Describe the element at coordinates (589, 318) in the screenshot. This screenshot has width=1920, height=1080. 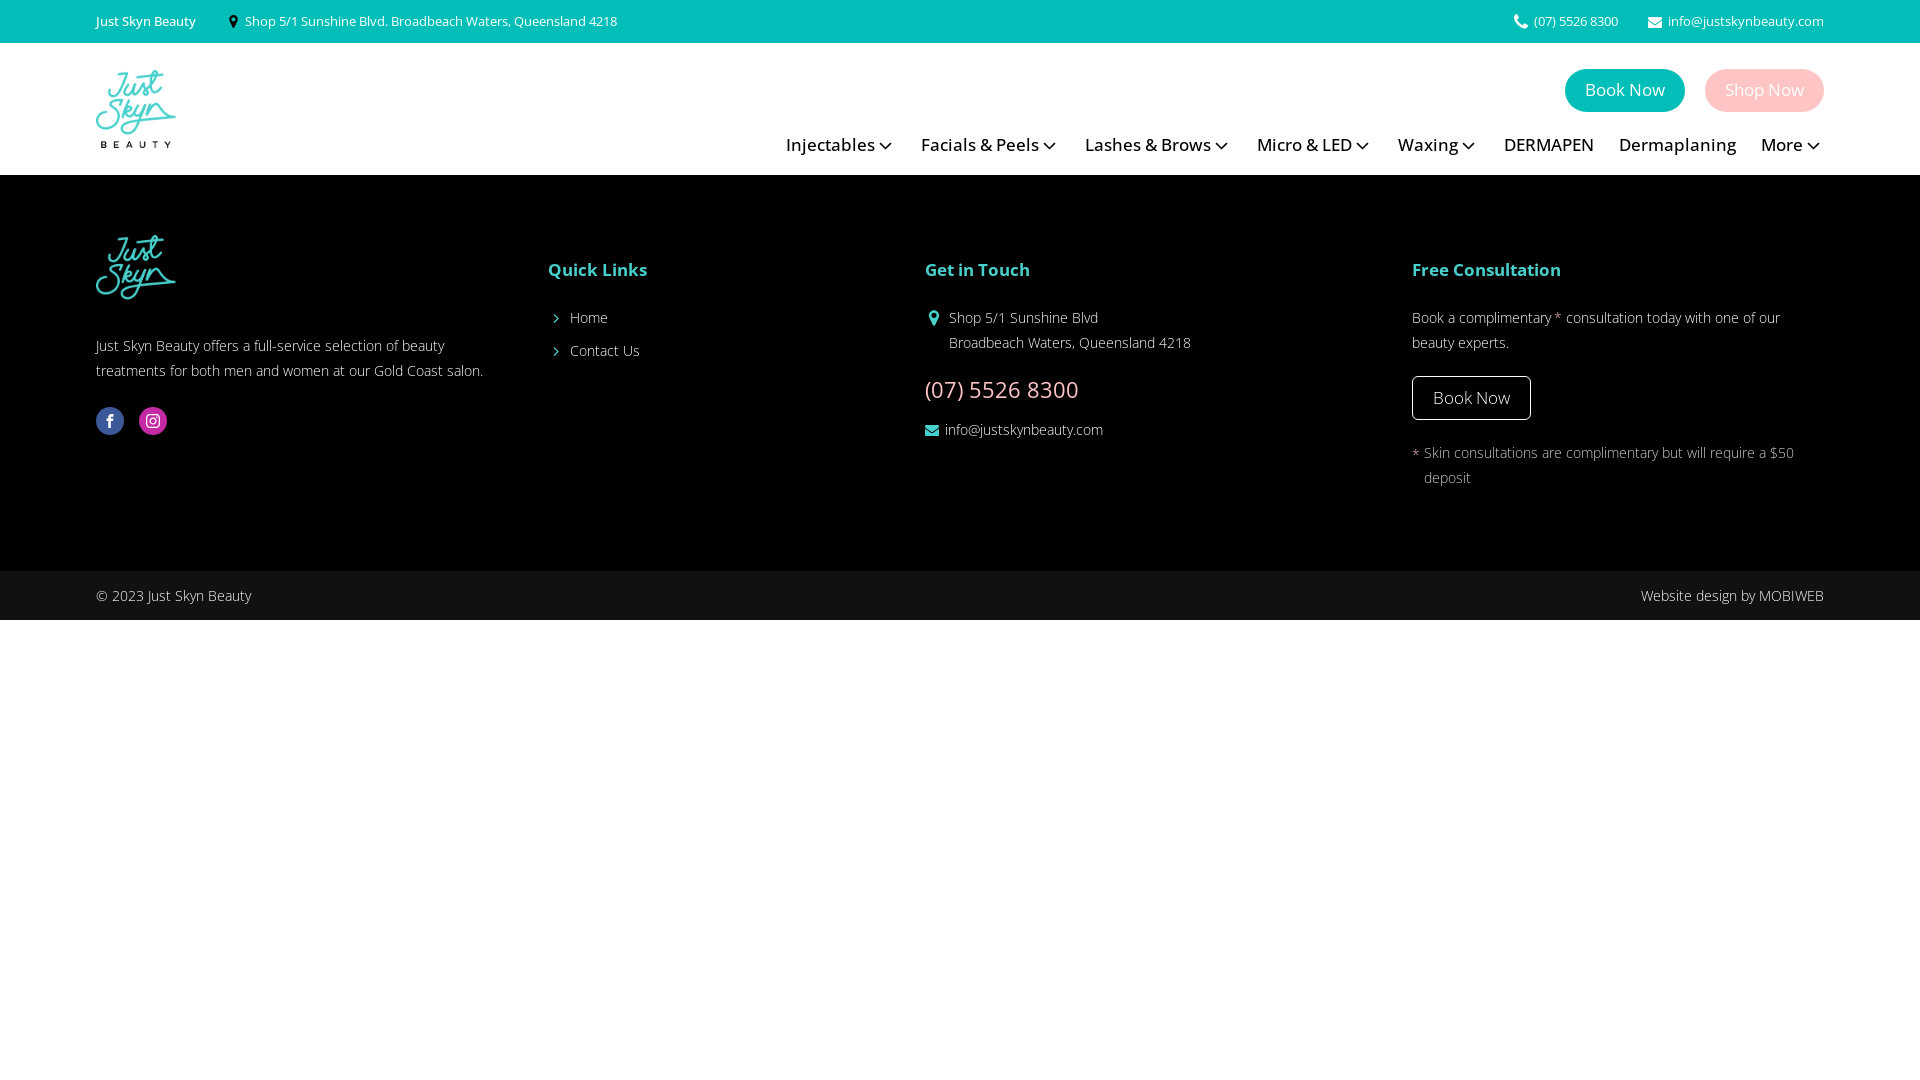
I see `Home` at that location.